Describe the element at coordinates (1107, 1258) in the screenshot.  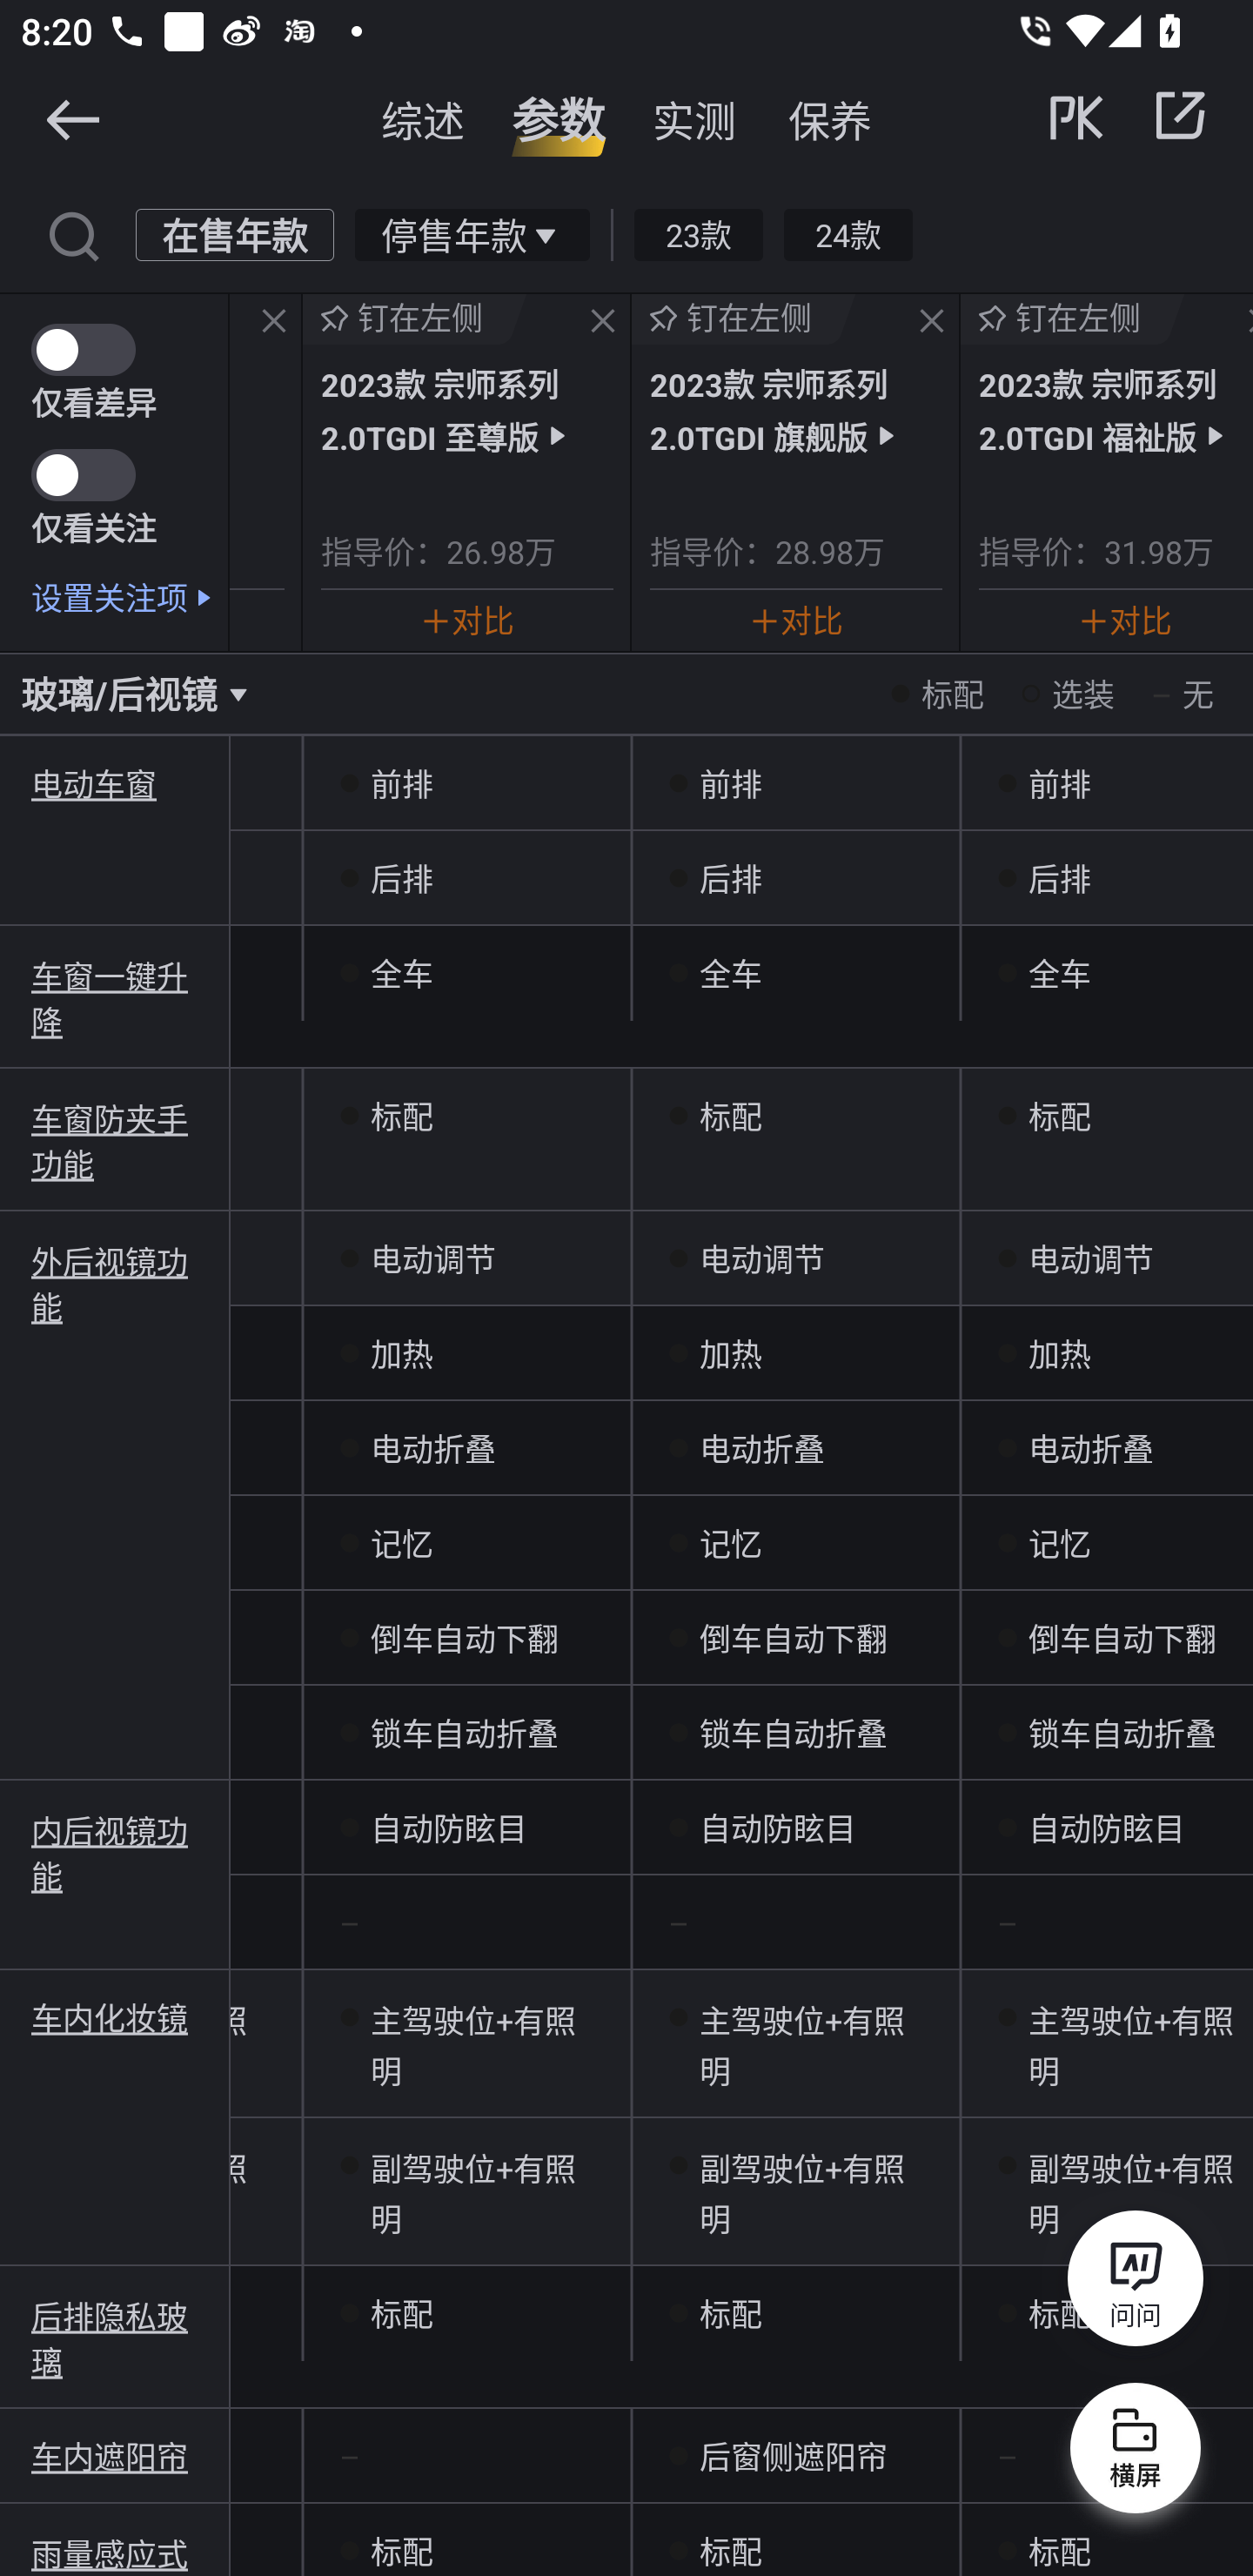
I see `电动调节` at that location.